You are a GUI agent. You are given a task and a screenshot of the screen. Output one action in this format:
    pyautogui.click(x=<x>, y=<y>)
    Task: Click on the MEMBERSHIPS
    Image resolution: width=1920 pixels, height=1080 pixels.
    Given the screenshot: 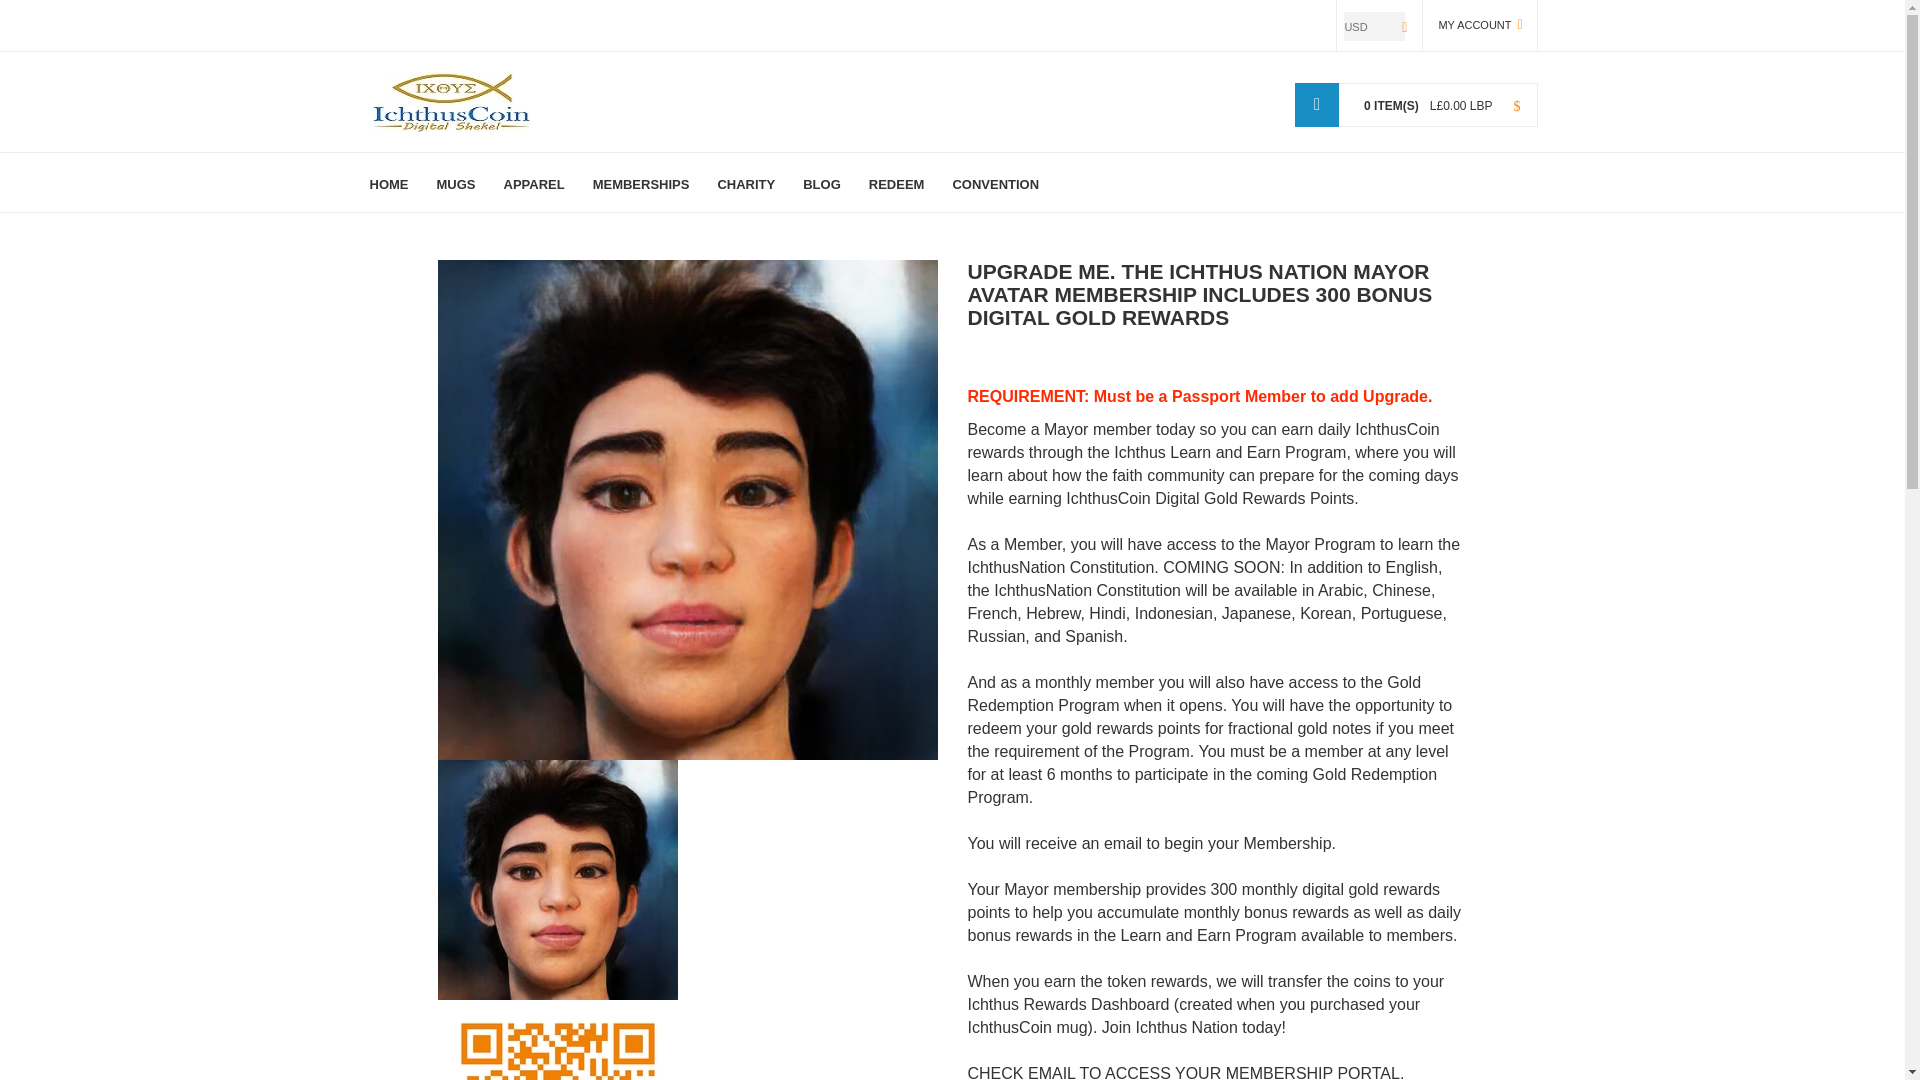 What is the action you would take?
    pyautogui.click(x=642, y=182)
    